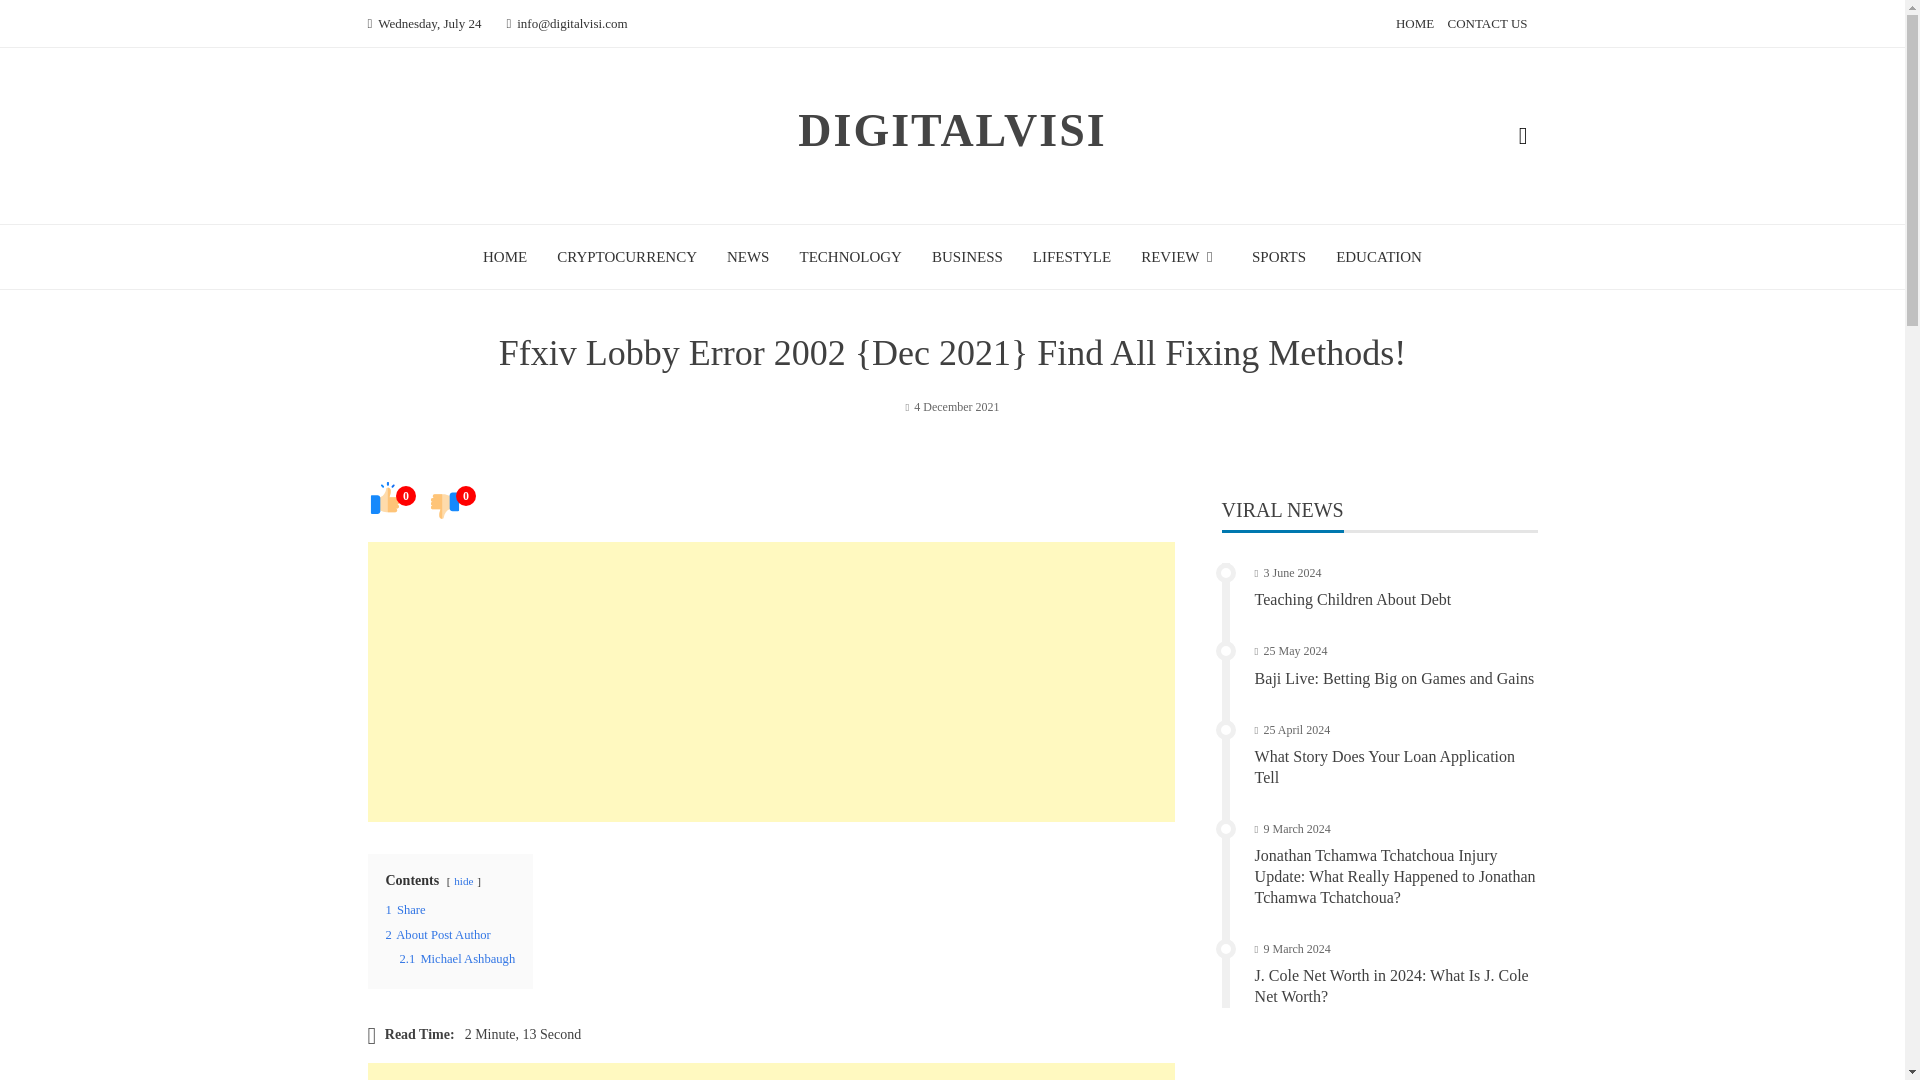 The image size is (1920, 1080). What do you see at coordinates (458, 958) in the screenshot?
I see `2.1 Michael Ashbaugh` at bounding box center [458, 958].